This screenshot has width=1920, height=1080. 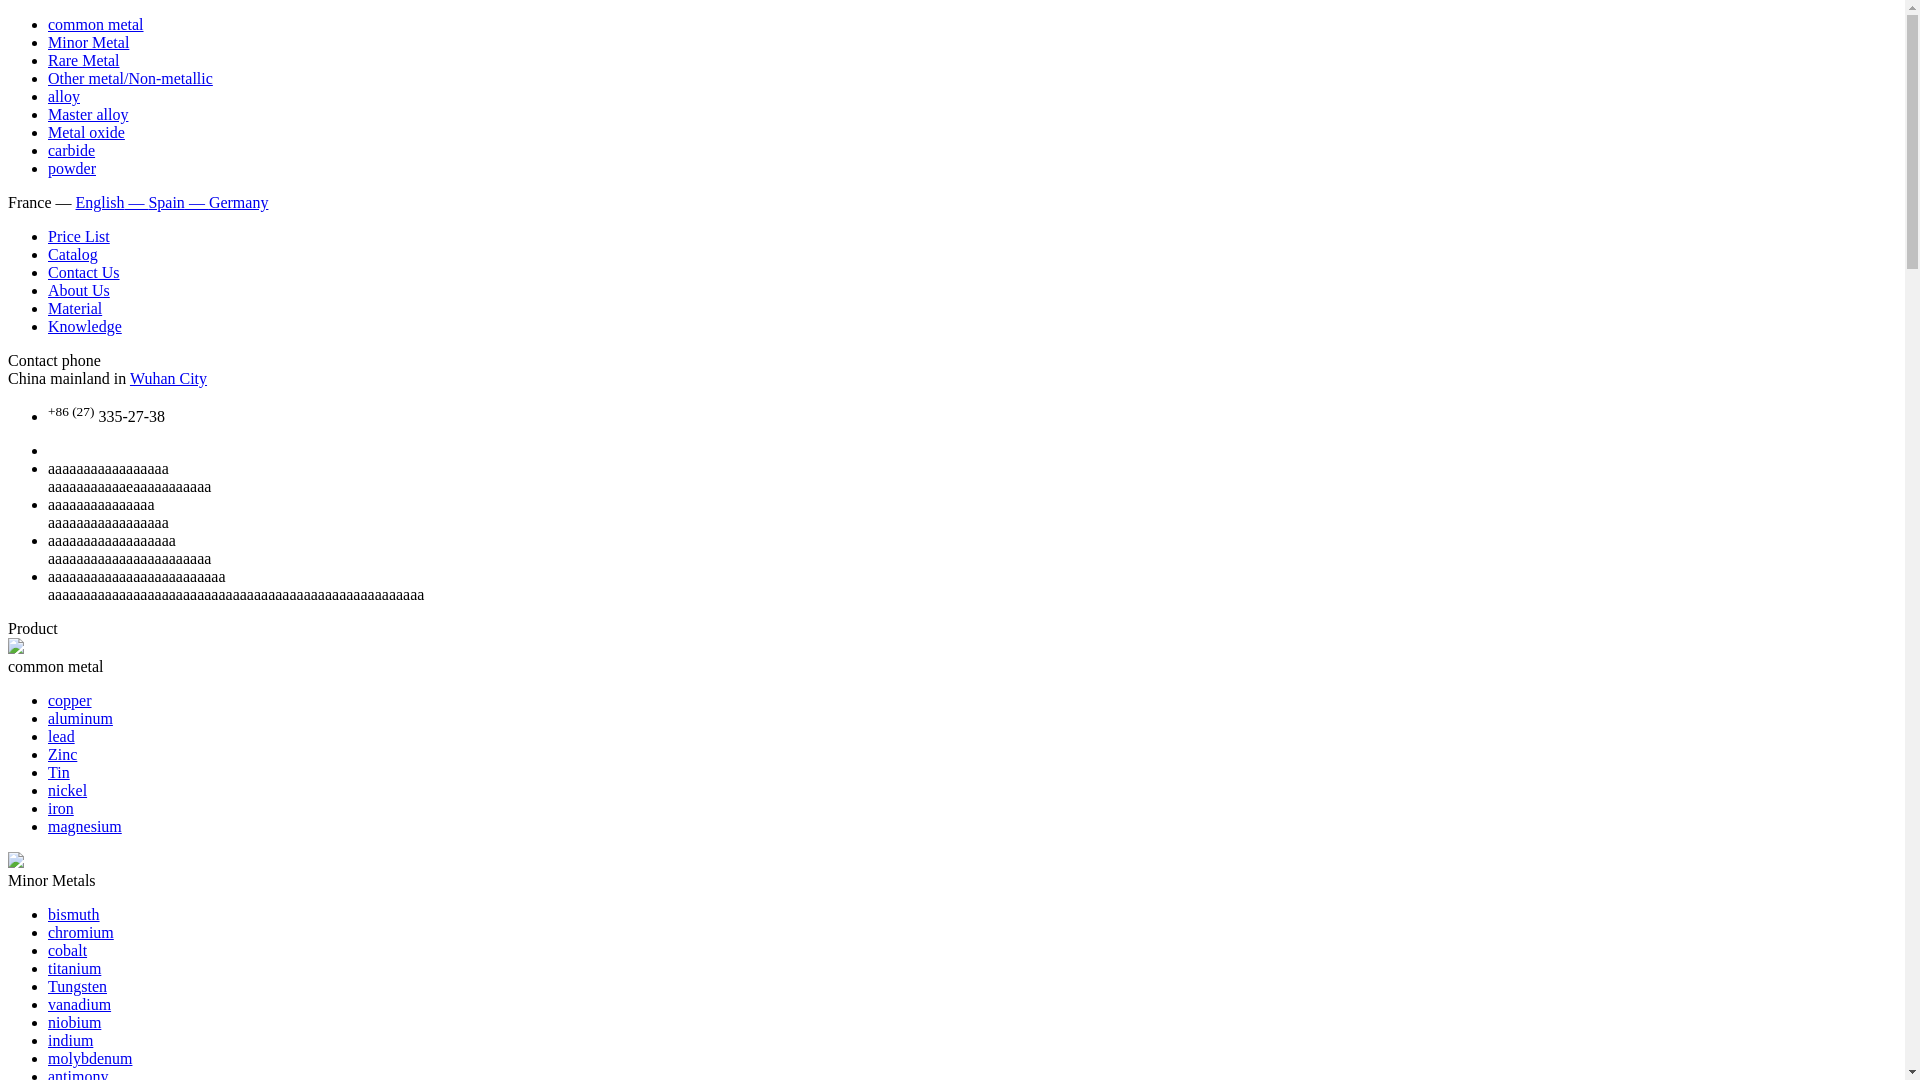 I want to click on Metal oxide, so click(x=86, y=132).